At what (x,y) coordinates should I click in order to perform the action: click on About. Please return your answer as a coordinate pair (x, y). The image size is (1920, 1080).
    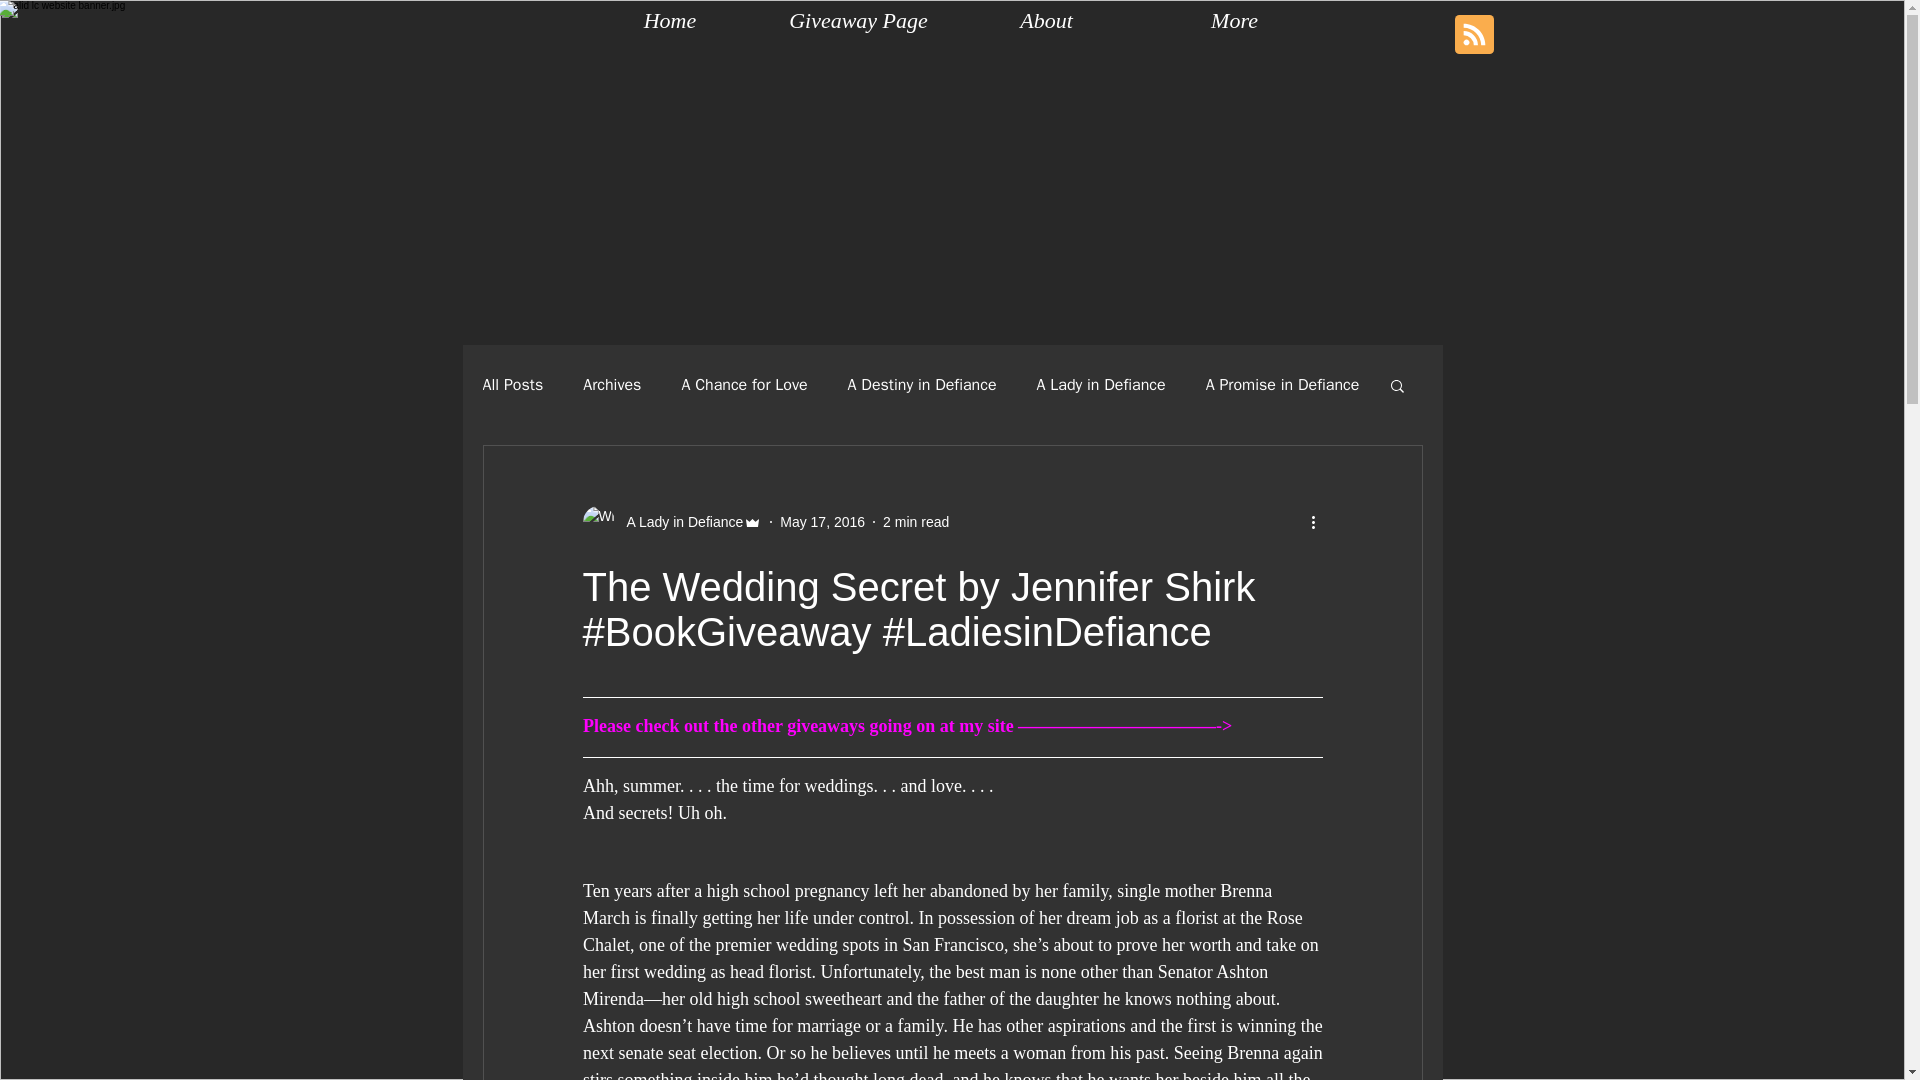
    Looking at the image, I should click on (1046, 20).